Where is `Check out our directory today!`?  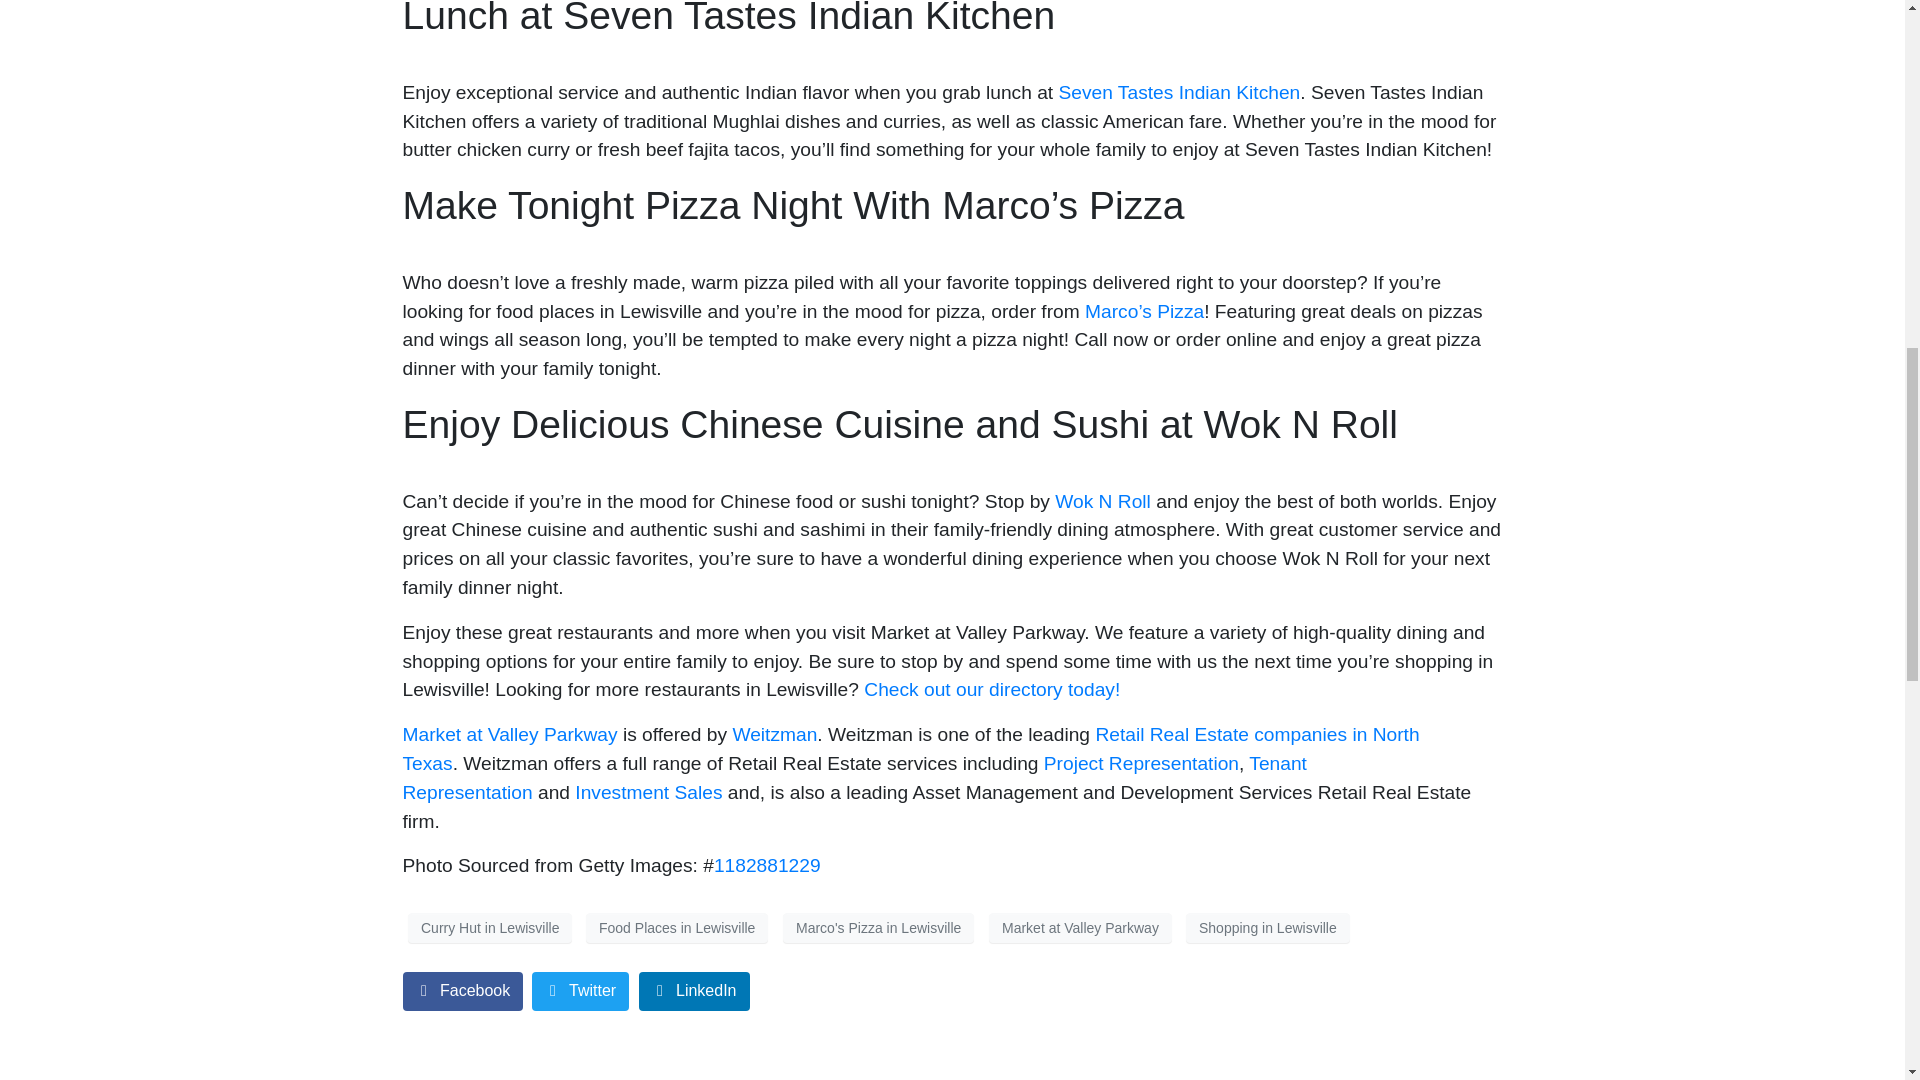 Check out our directory today! is located at coordinates (992, 689).